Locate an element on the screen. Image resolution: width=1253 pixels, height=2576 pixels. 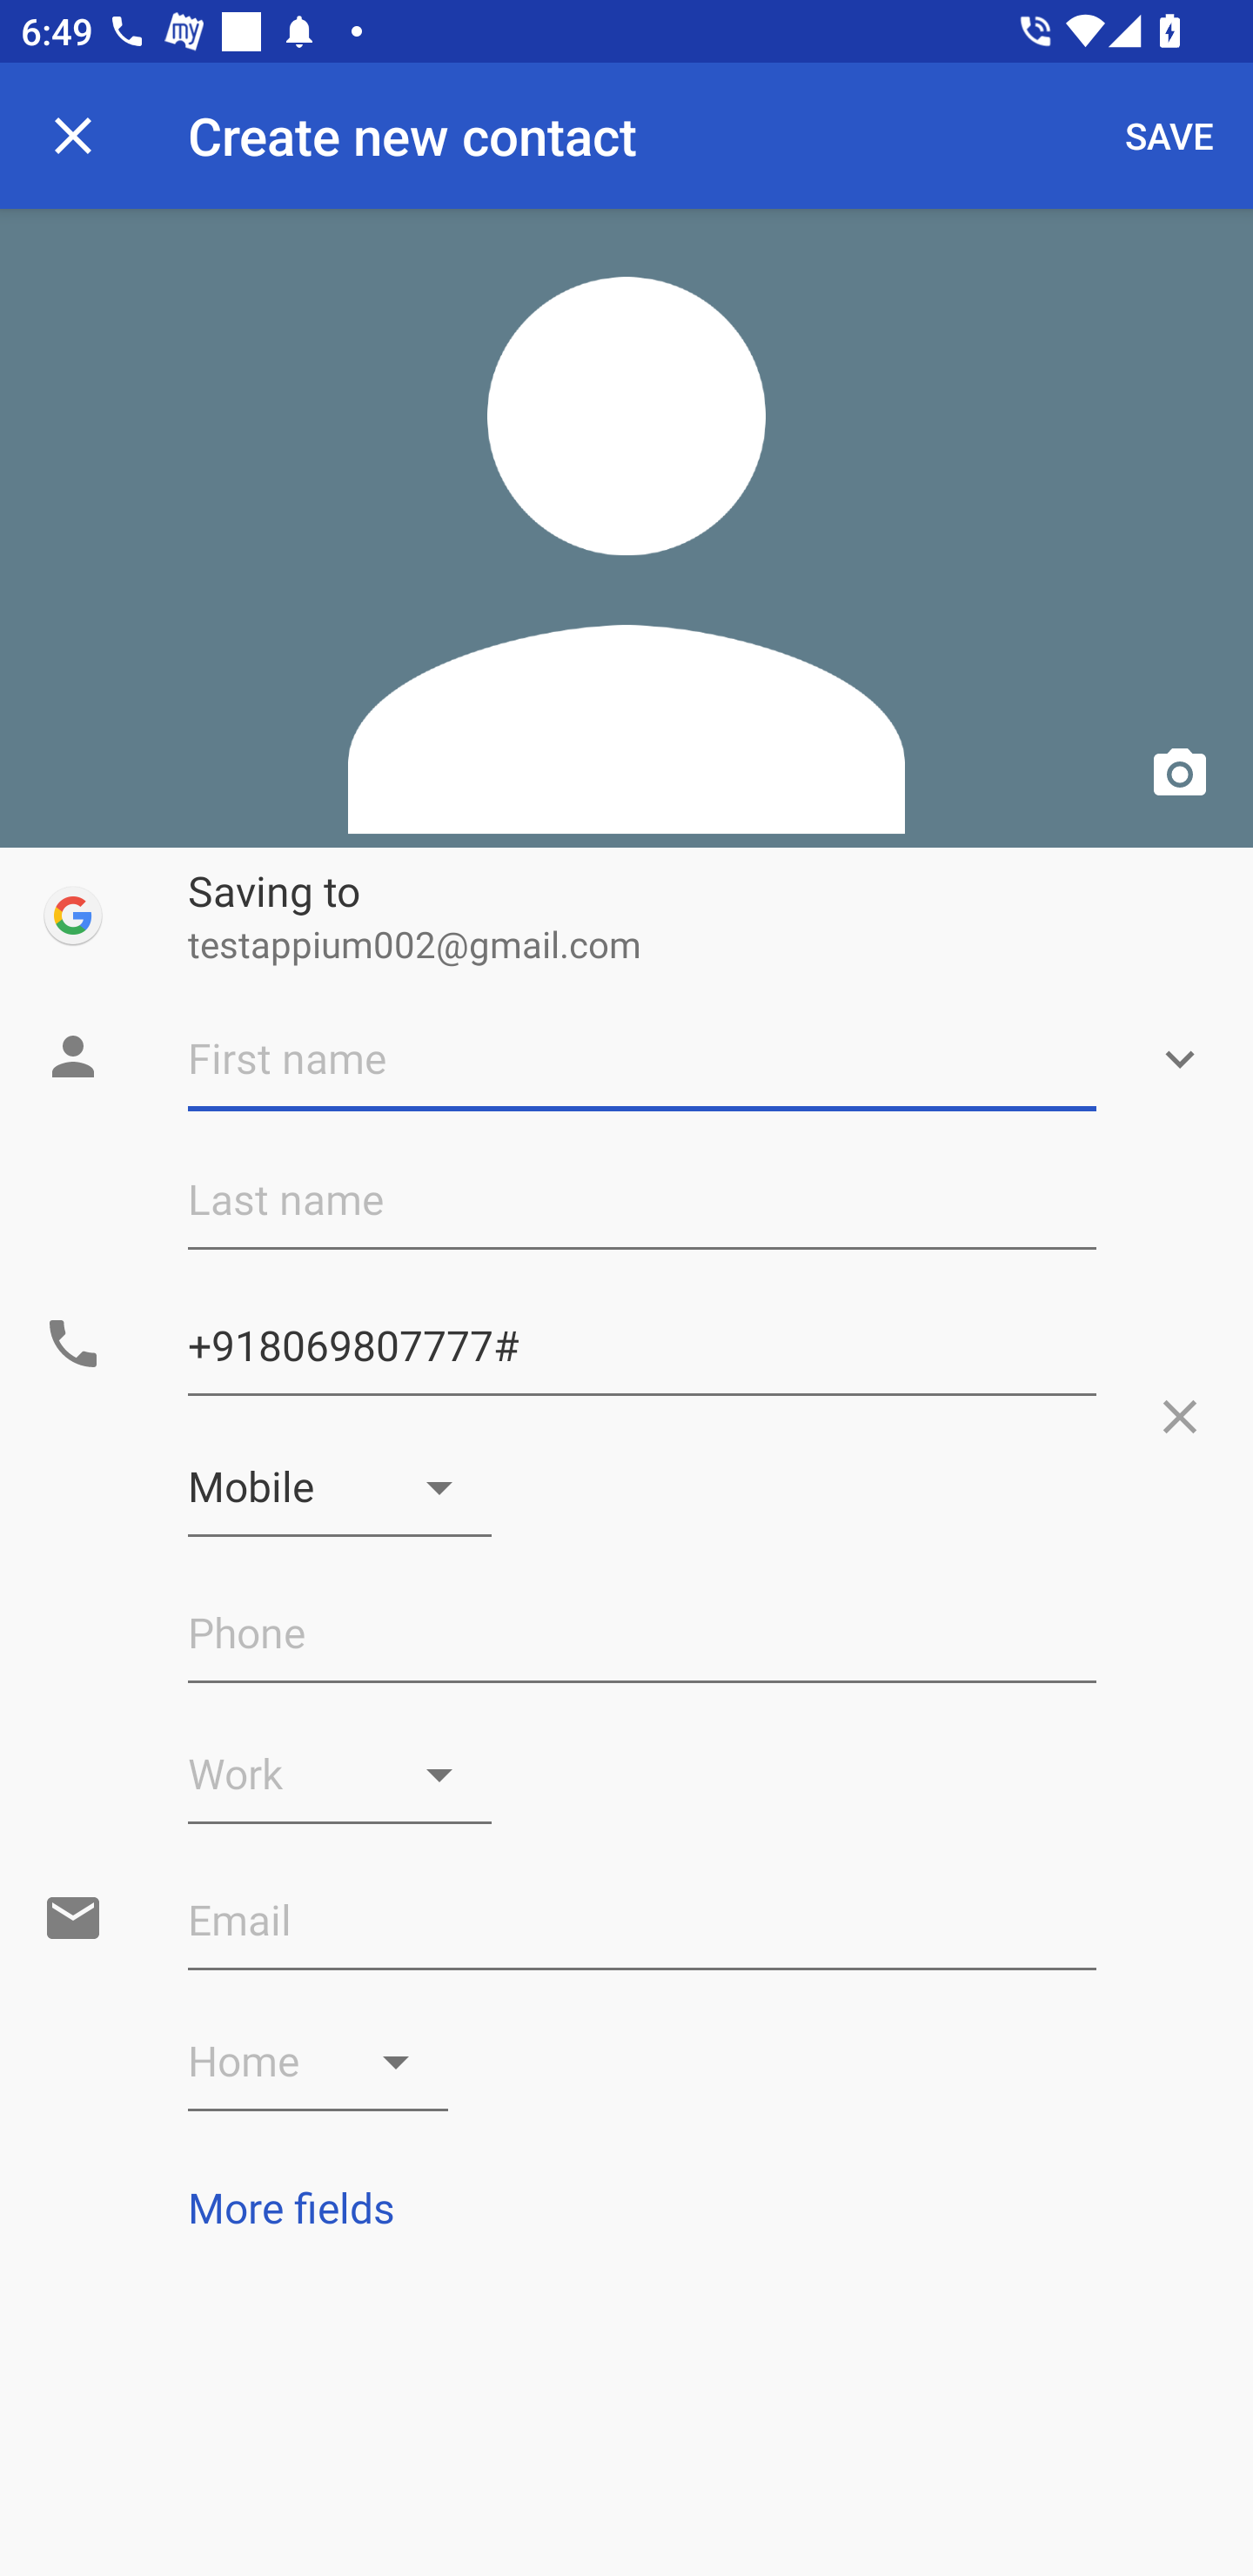
+918069807777# is located at coordinates (642, 1345).